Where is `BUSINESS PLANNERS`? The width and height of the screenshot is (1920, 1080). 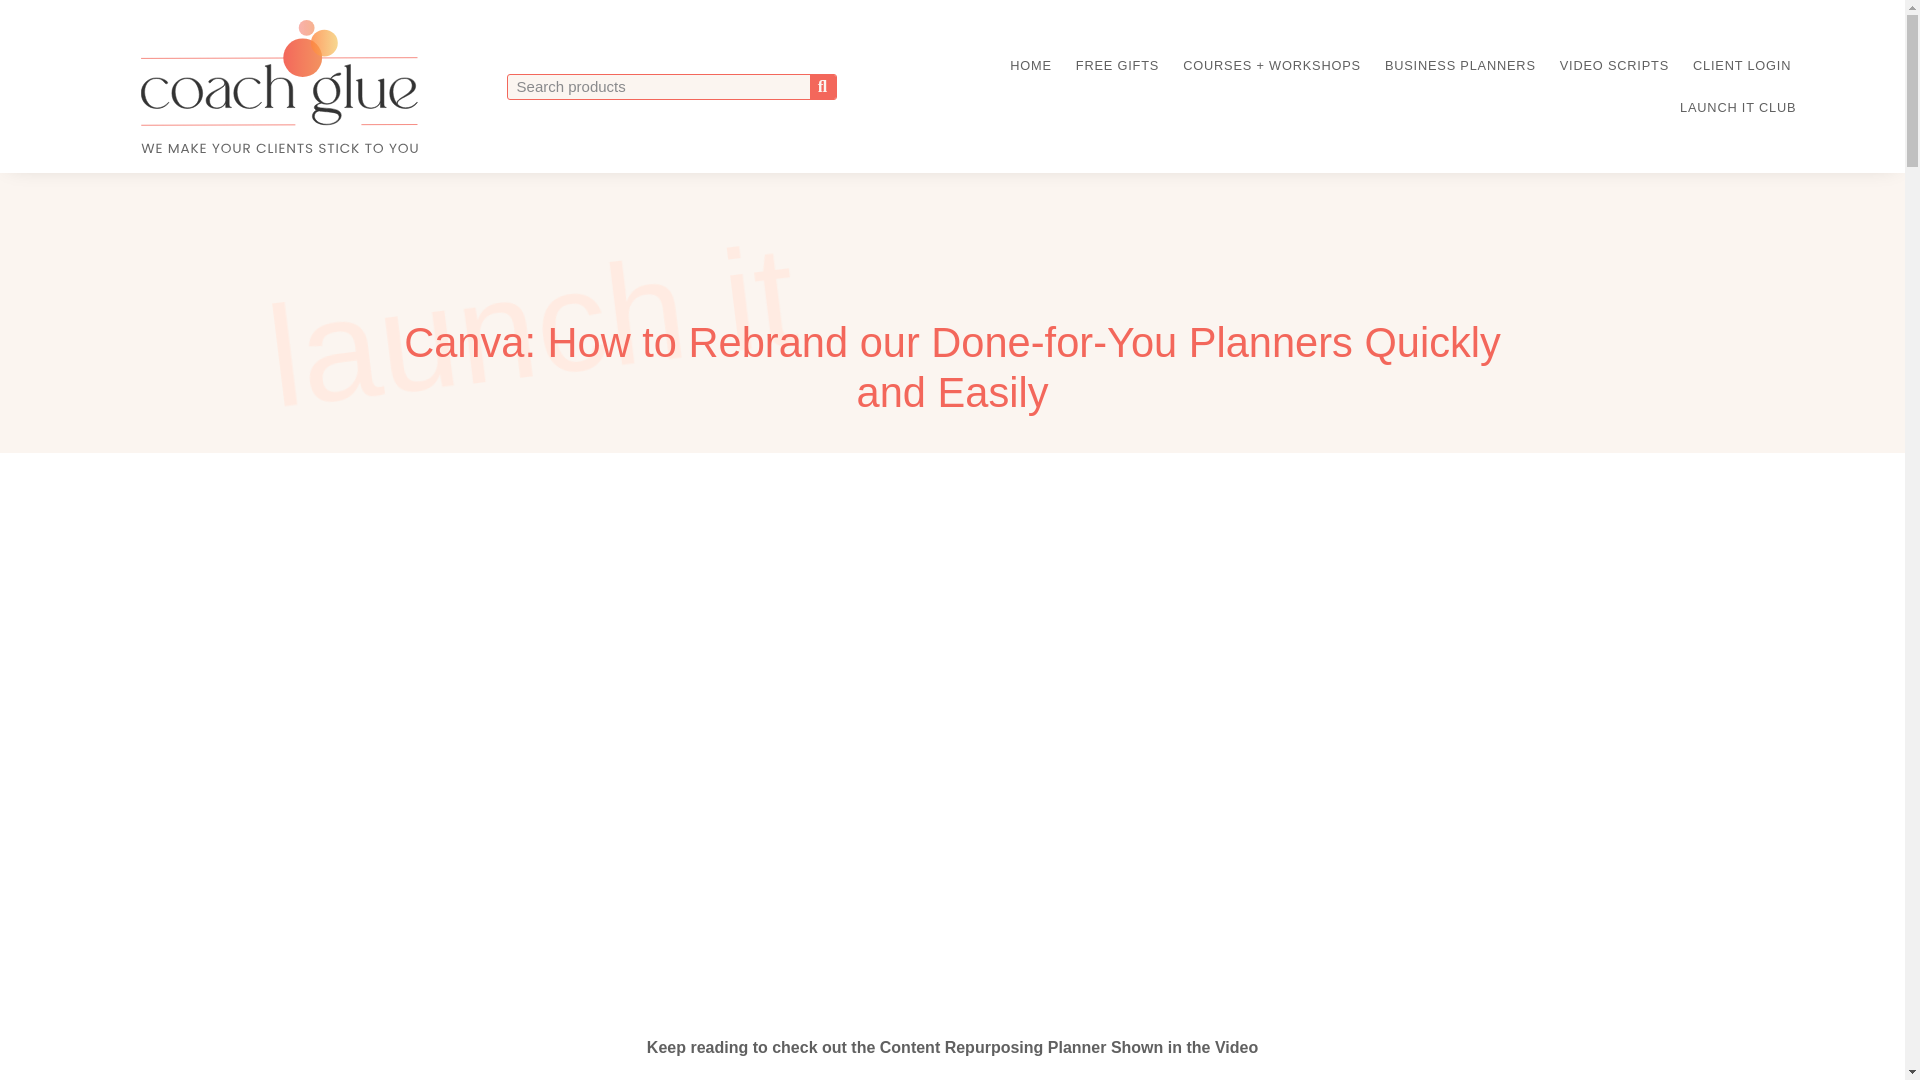
BUSINESS PLANNERS is located at coordinates (1460, 66).